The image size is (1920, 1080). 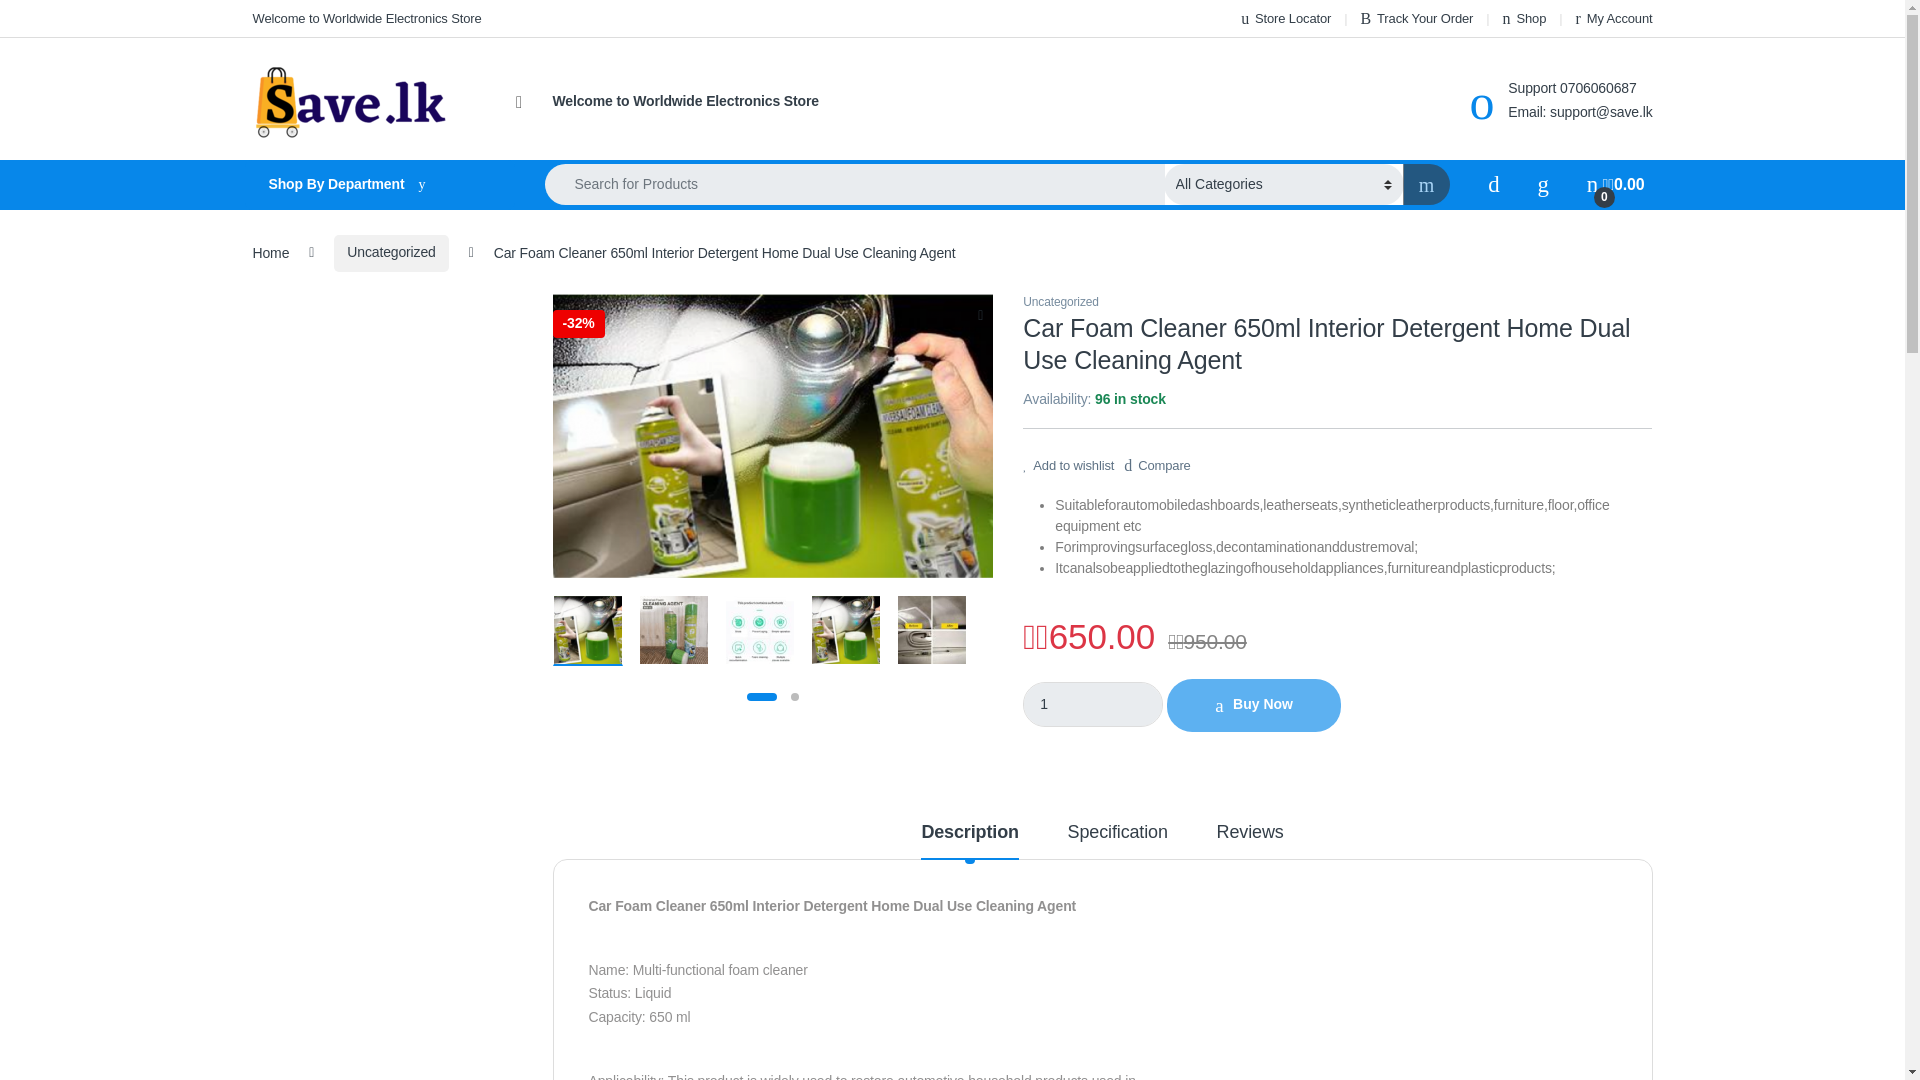 What do you see at coordinates (1614, 18) in the screenshot?
I see `My Account` at bounding box center [1614, 18].